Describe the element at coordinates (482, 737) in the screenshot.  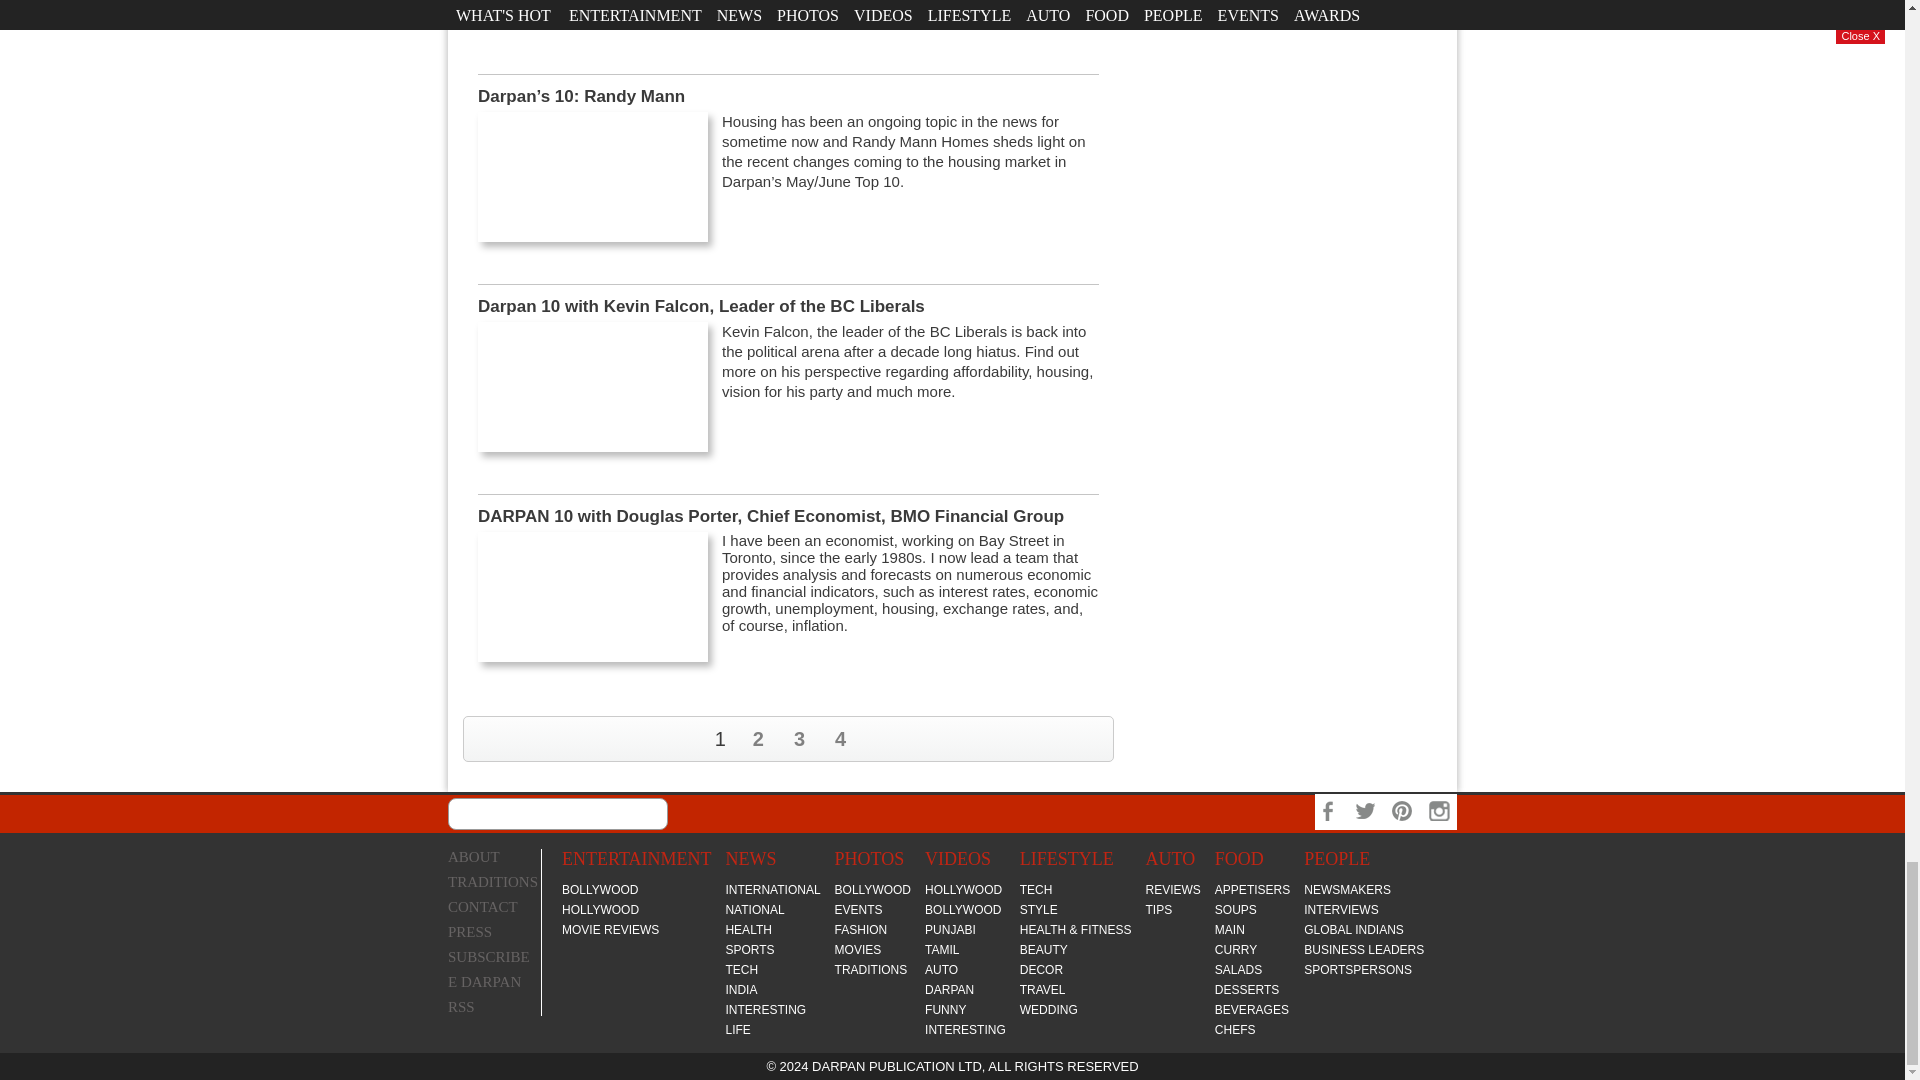
I see `Prev` at that location.